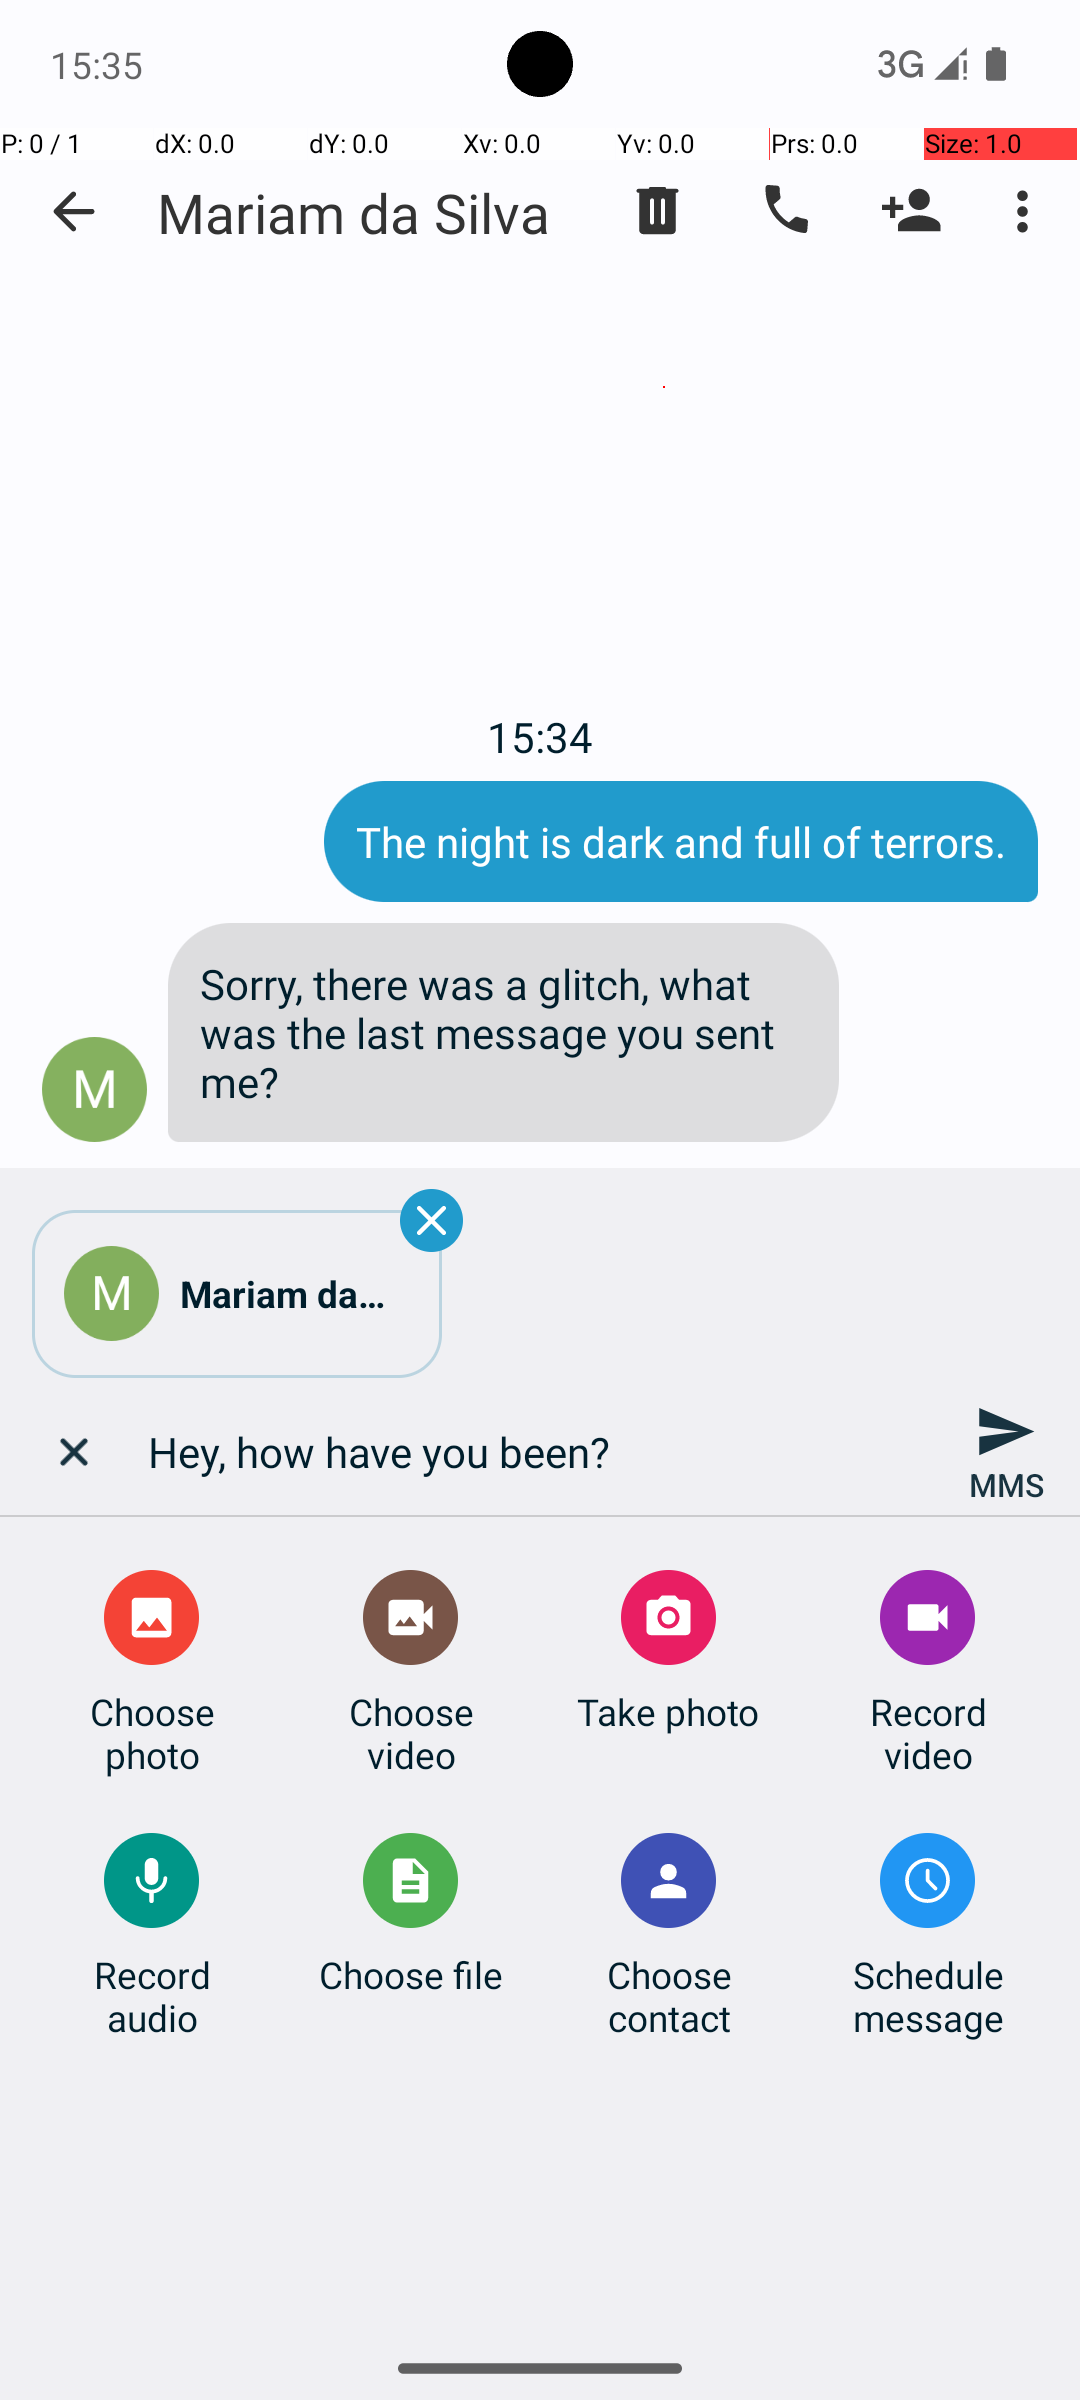 The image size is (1080, 2400). I want to click on Choose video, so click(411, 1733).